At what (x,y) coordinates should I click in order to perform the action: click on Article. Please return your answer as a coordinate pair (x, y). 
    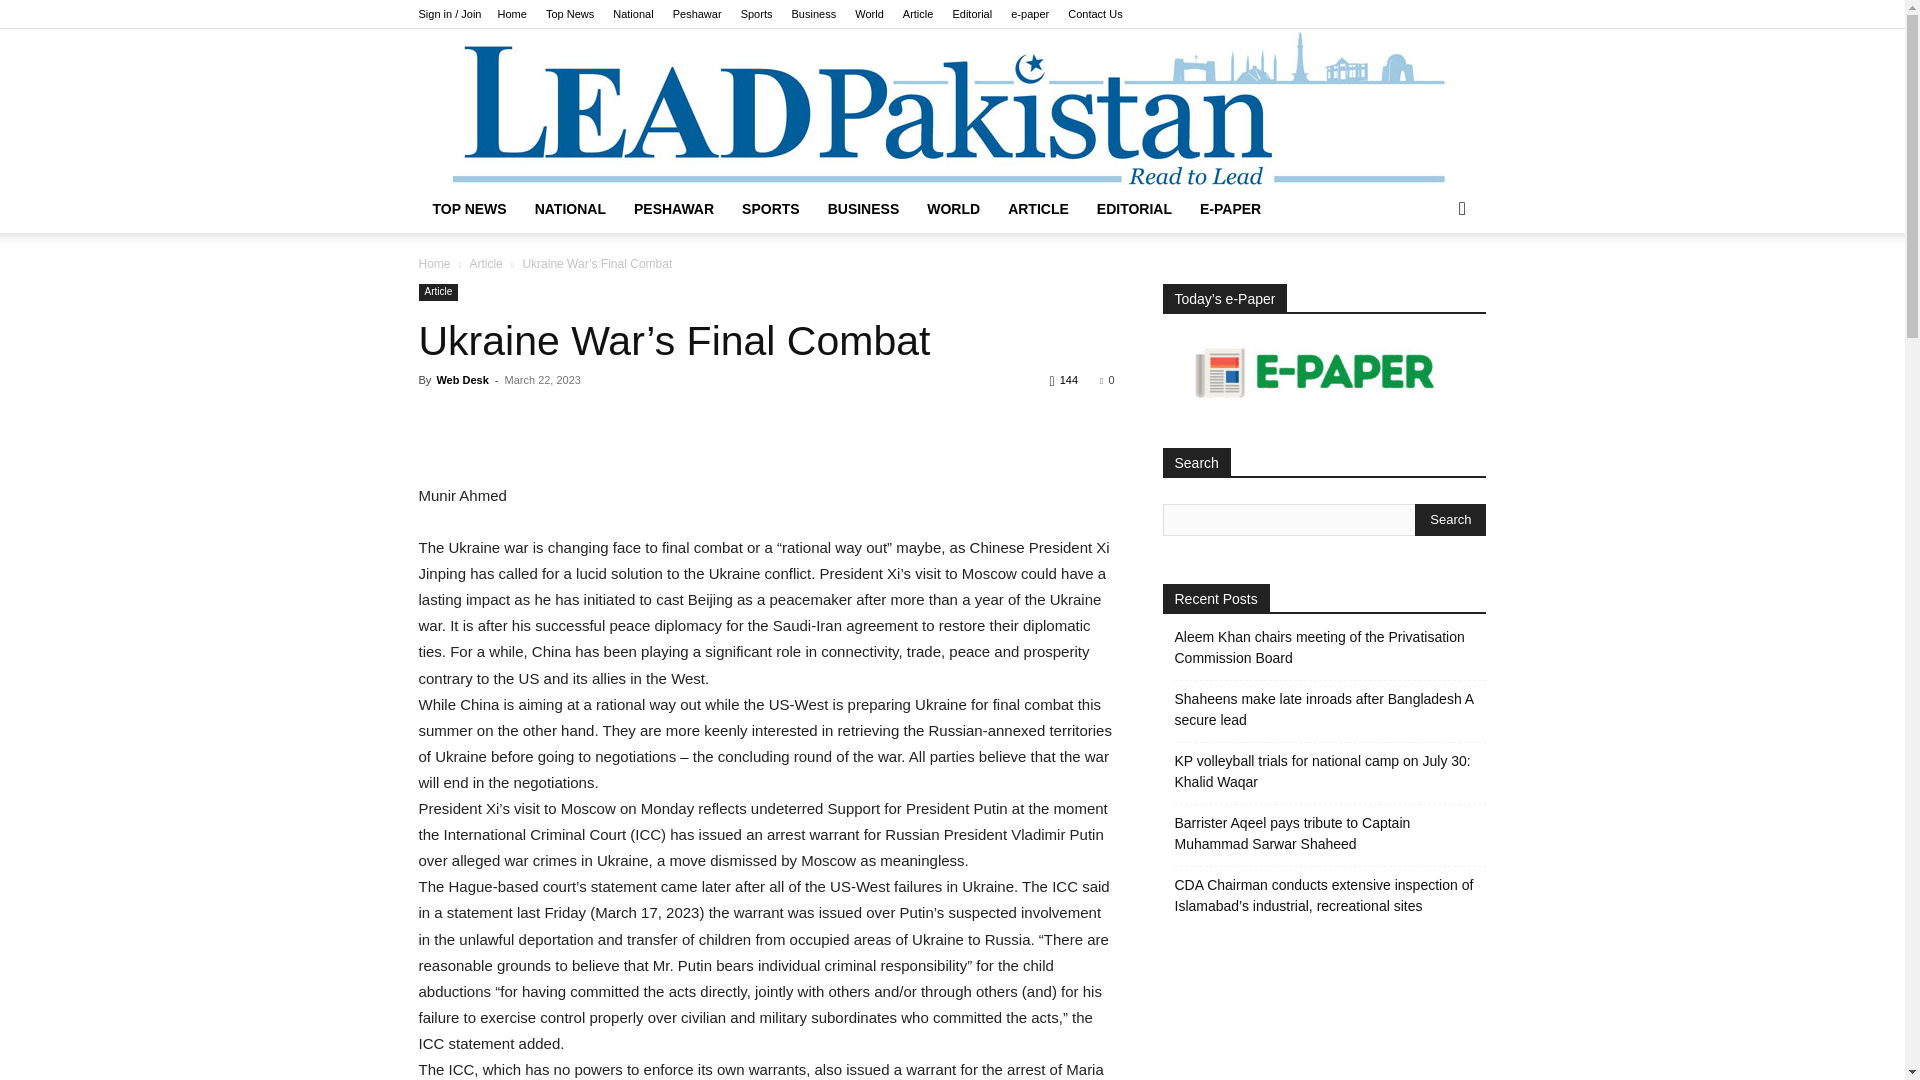
    Looking at the image, I should click on (918, 14).